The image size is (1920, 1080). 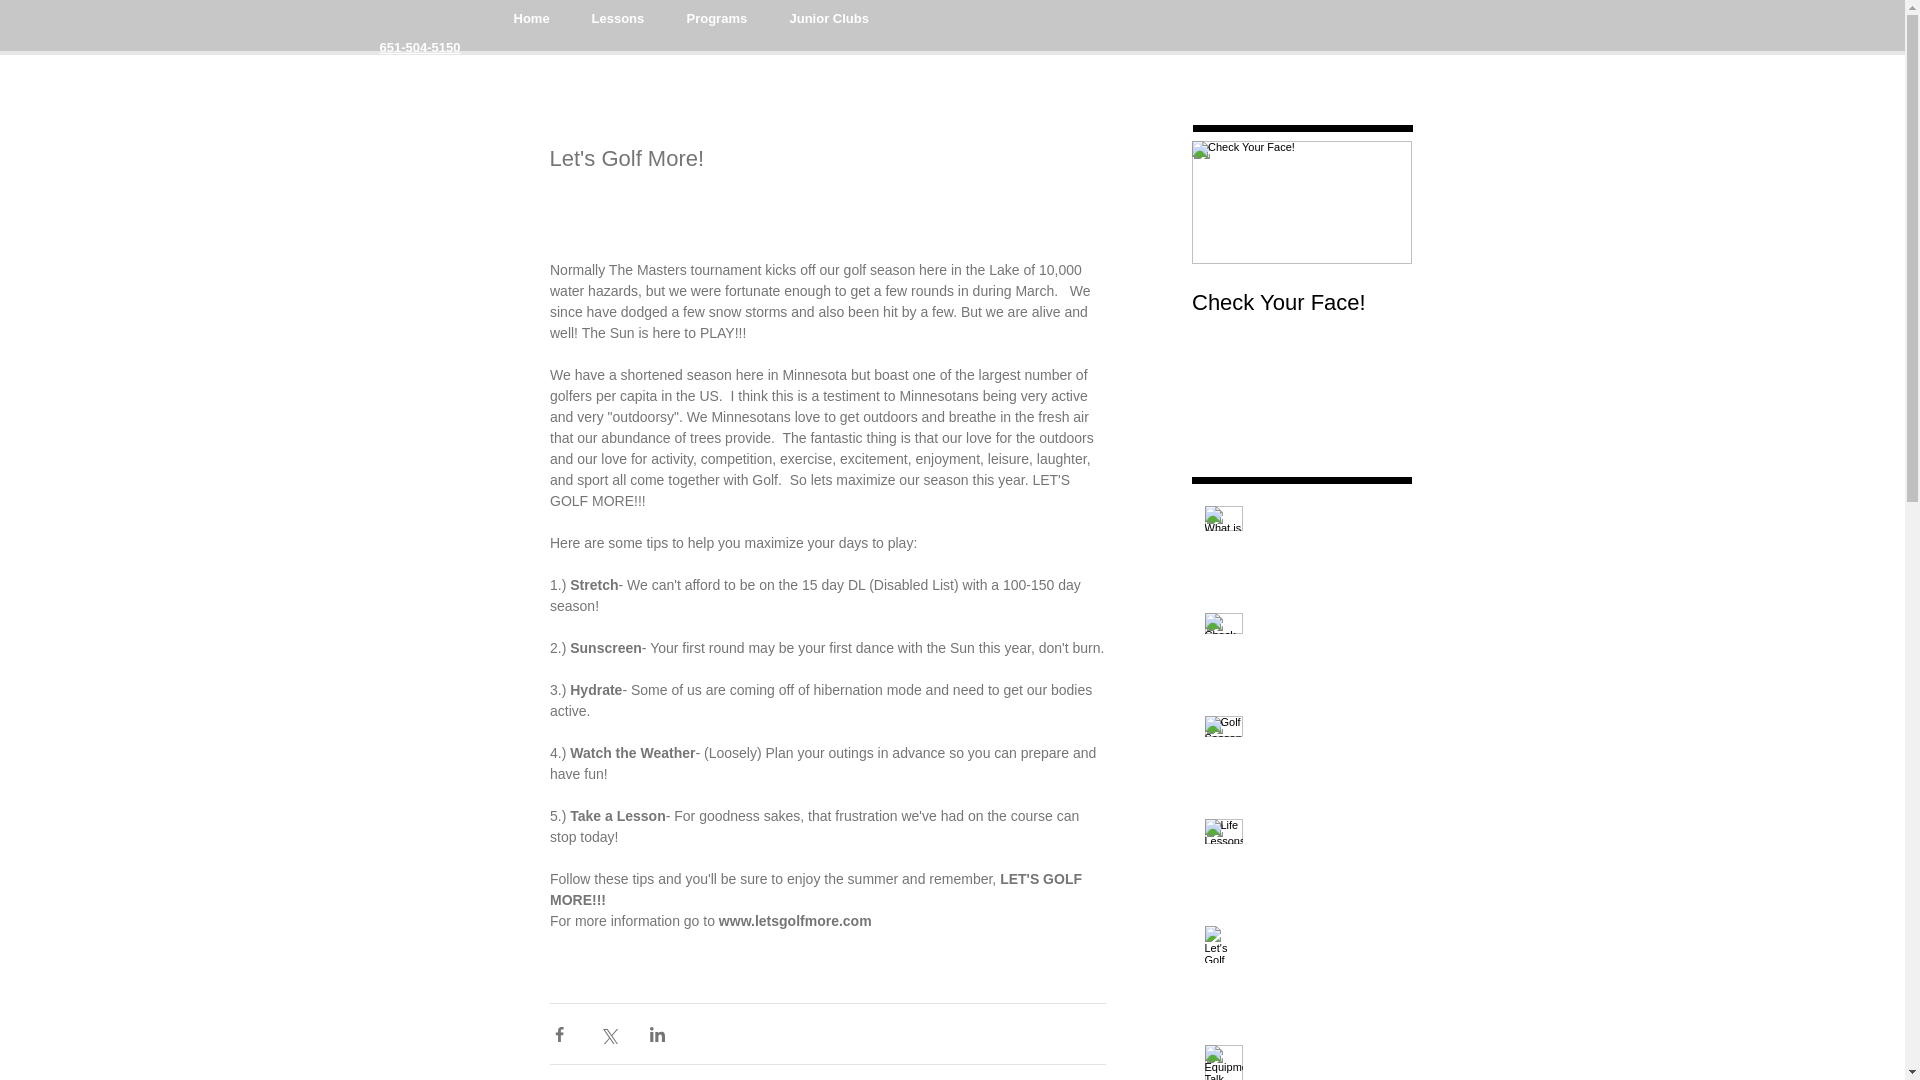 I want to click on Programs, so click(x=718, y=18).